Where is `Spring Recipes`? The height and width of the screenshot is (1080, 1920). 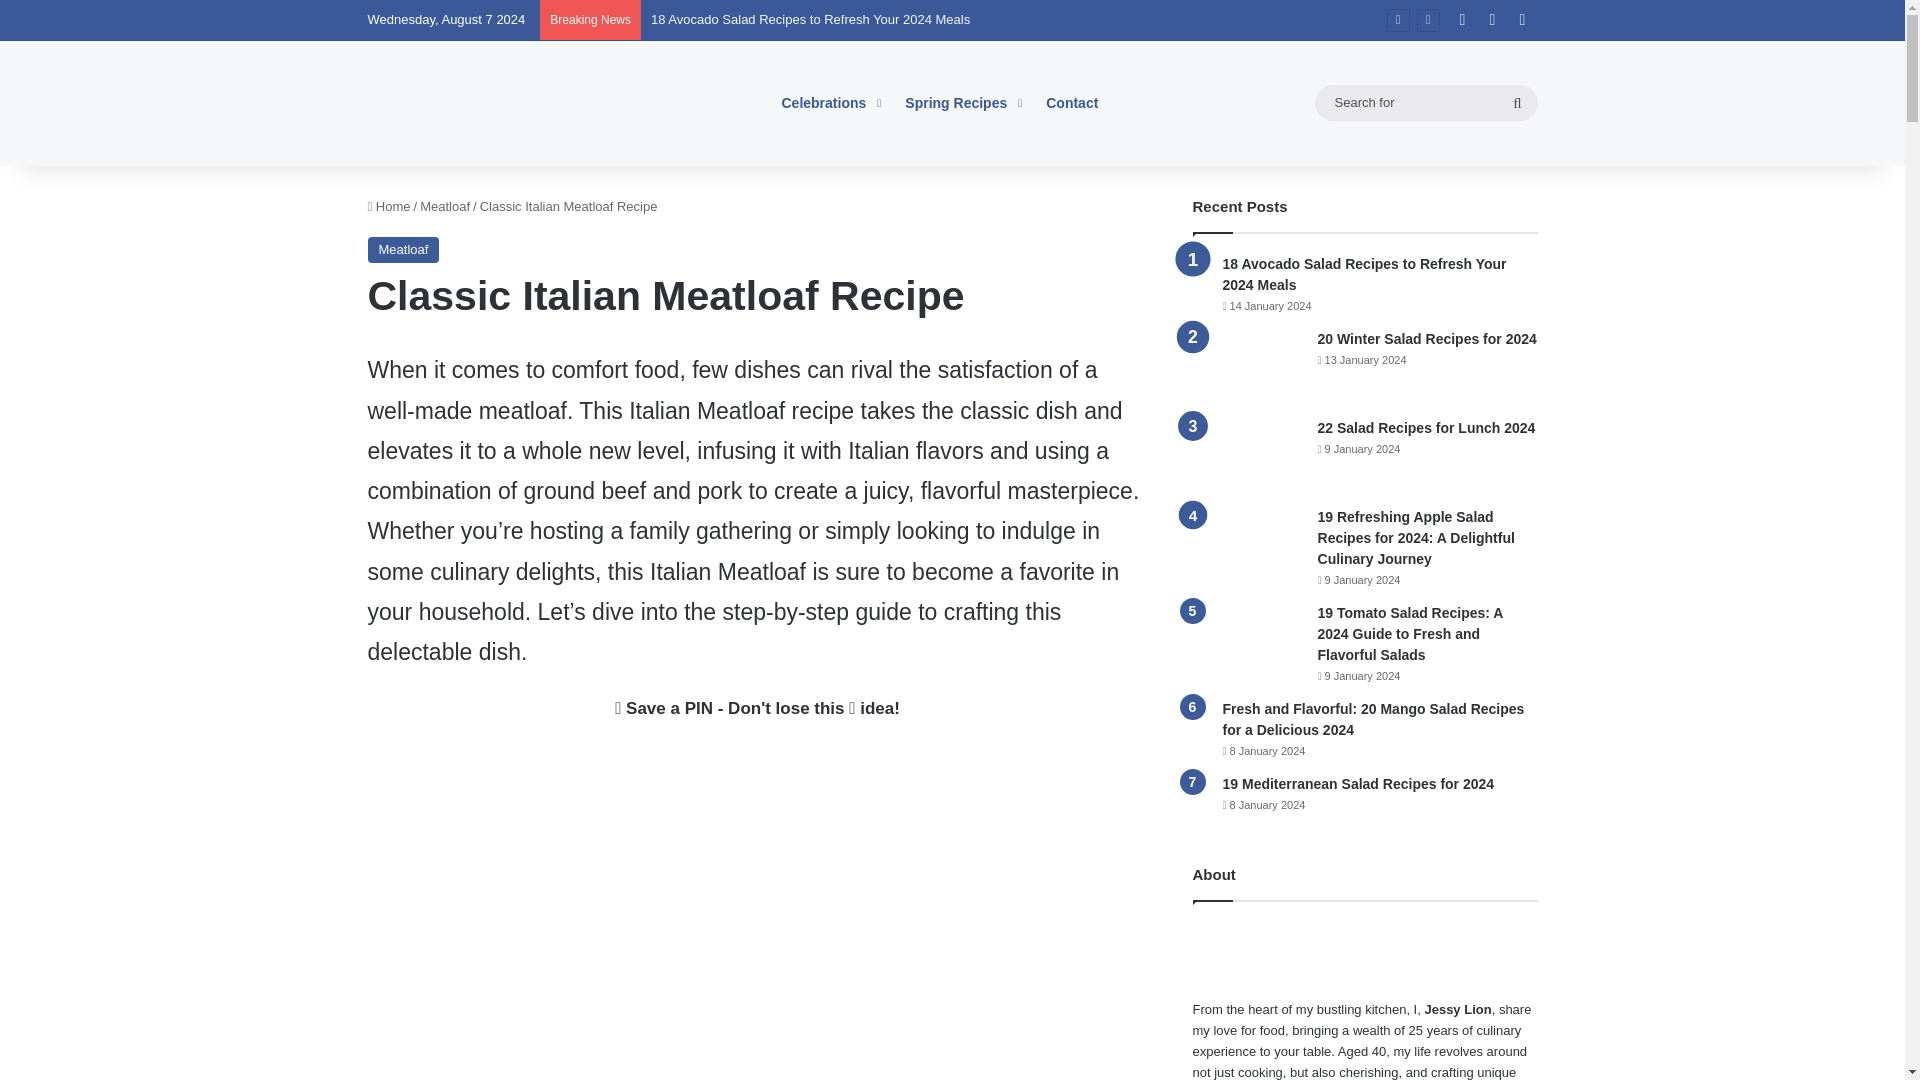
Spring Recipes is located at coordinates (961, 102).